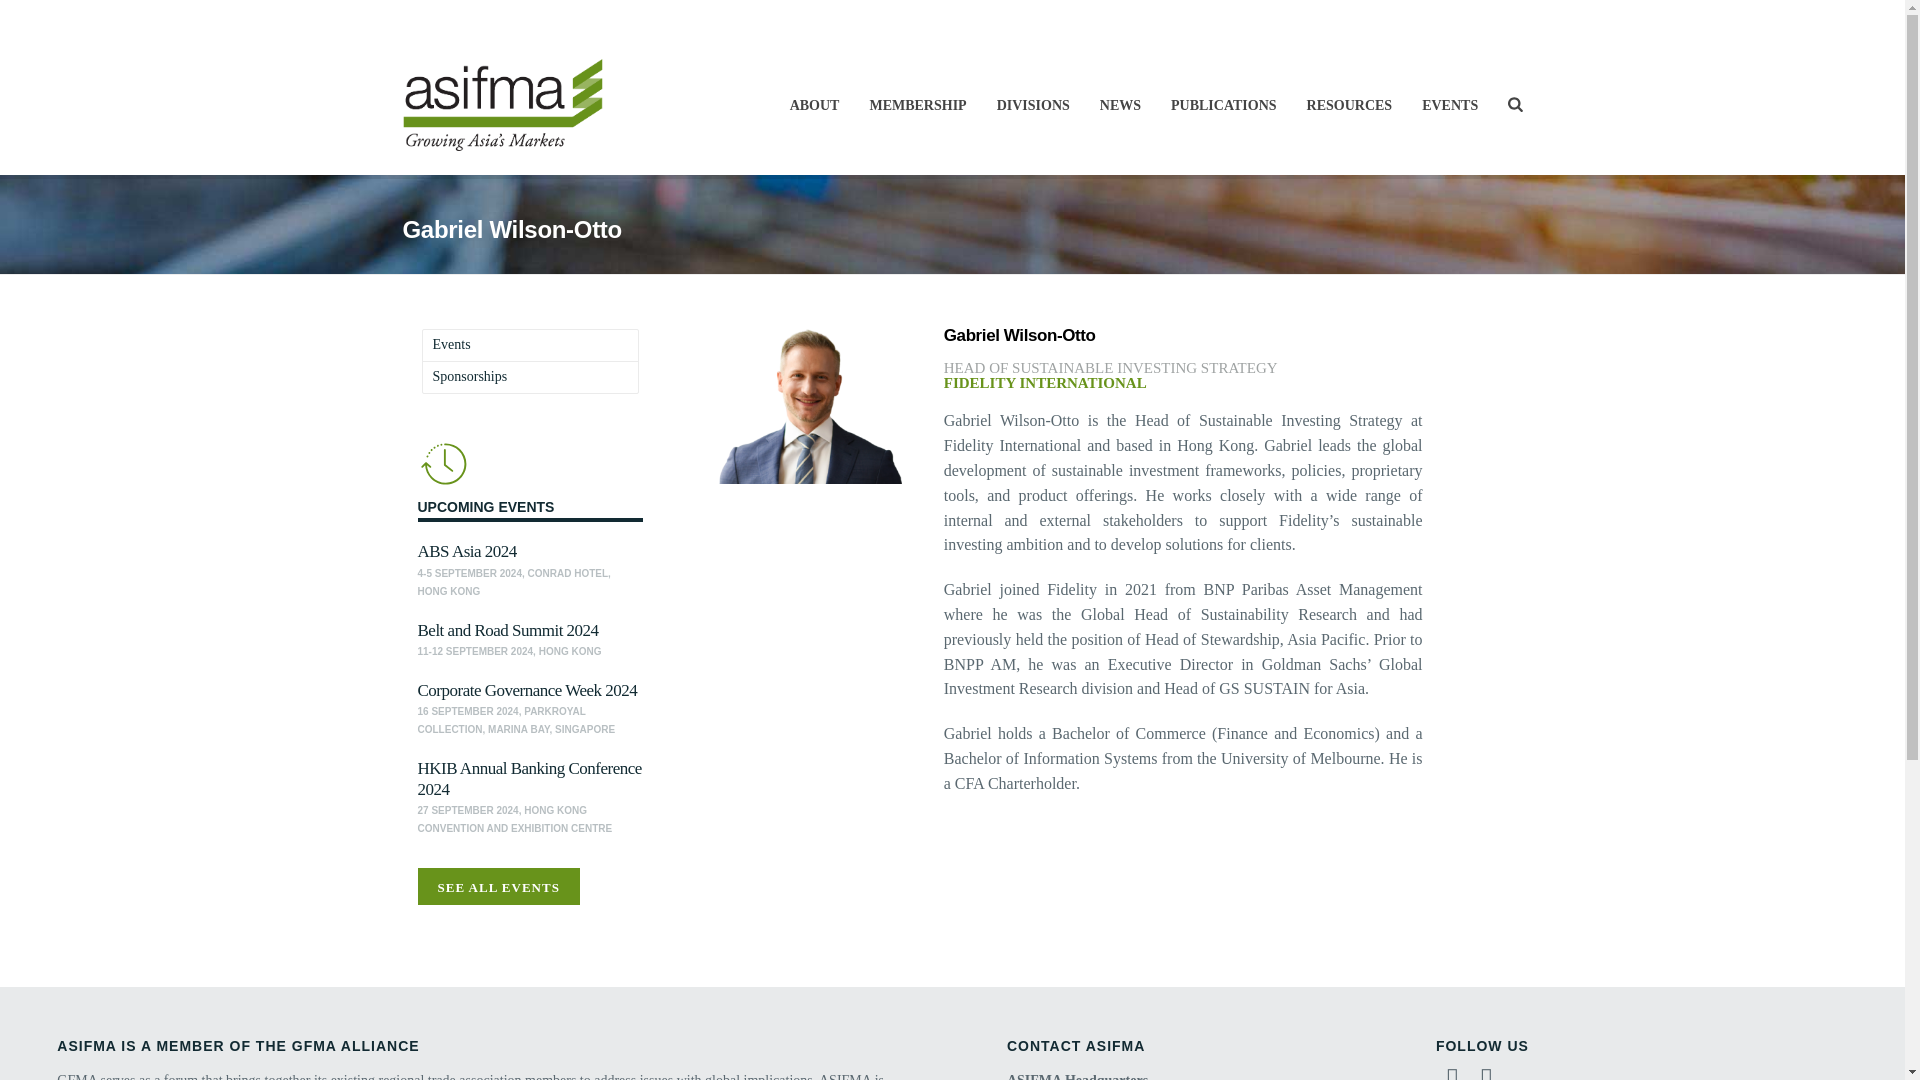 The width and height of the screenshot is (1920, 1080). I want to click on Events, so click(451, 345).